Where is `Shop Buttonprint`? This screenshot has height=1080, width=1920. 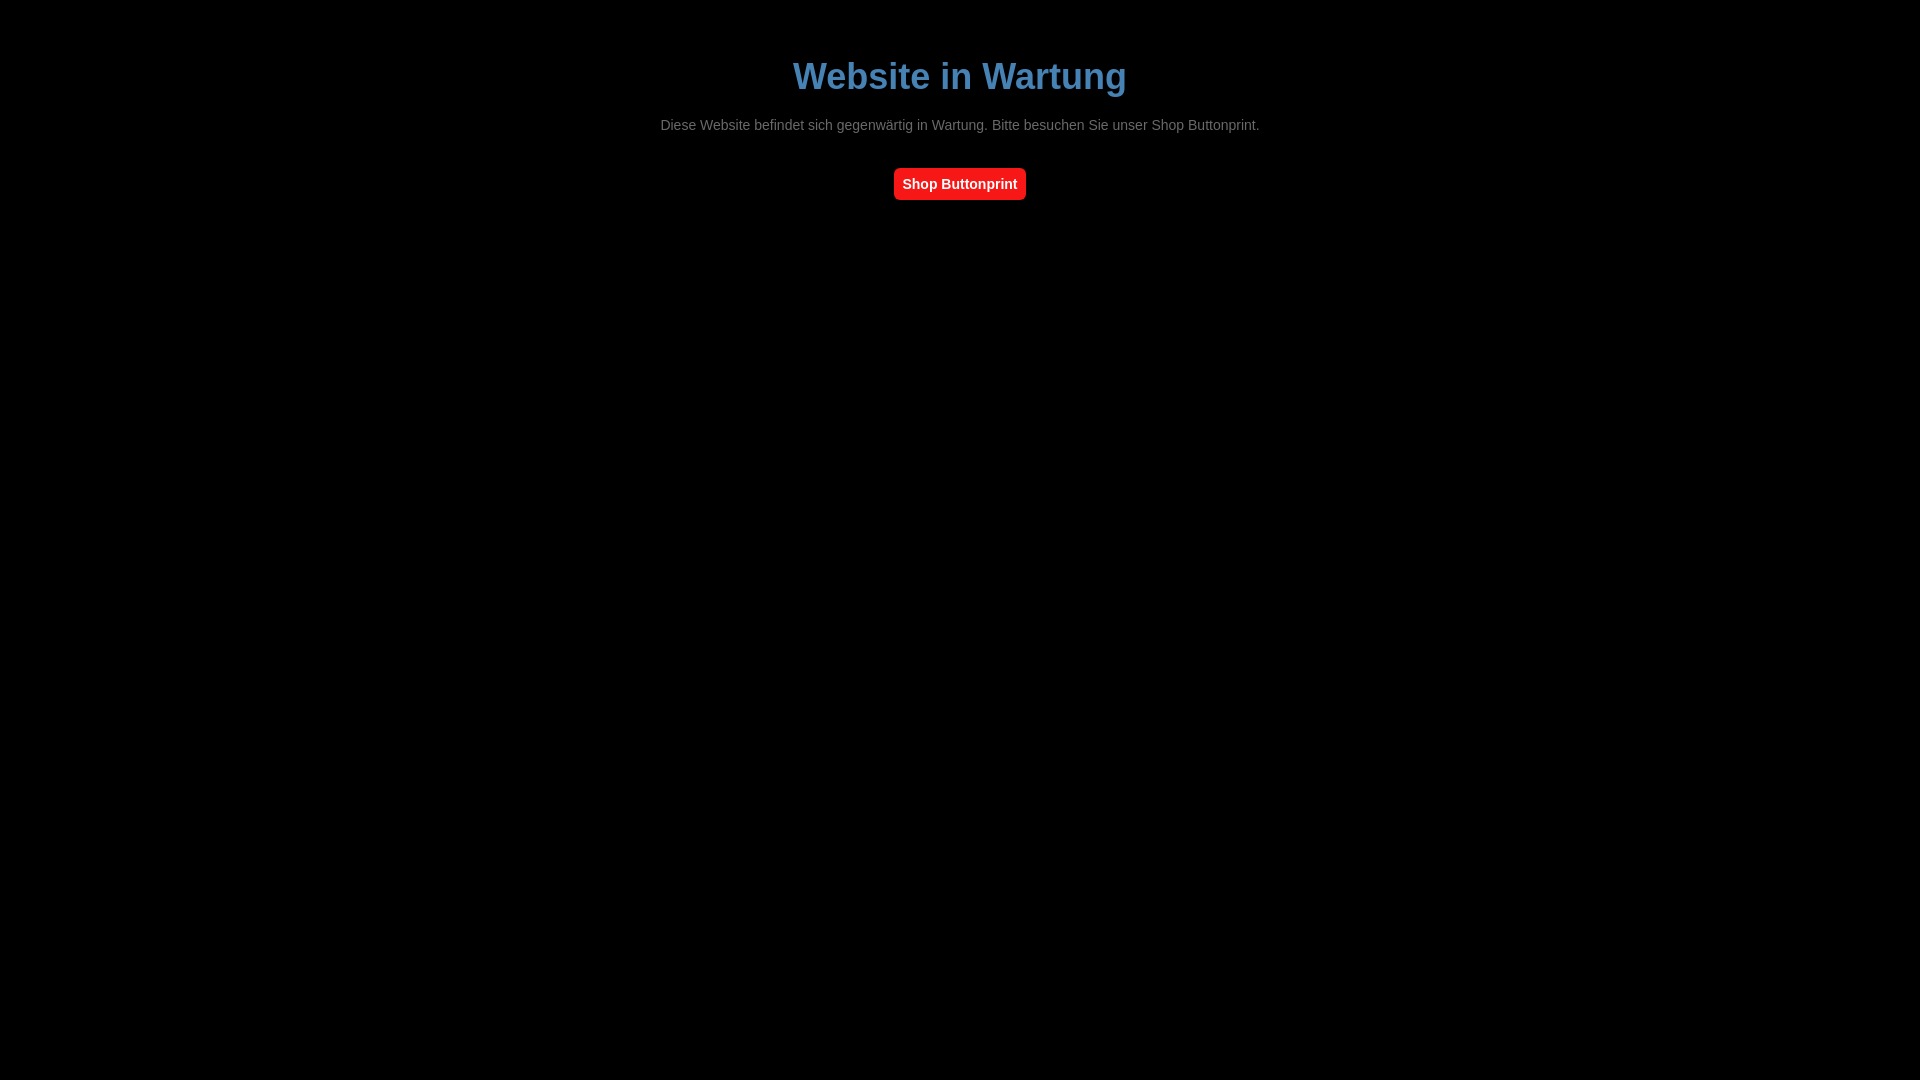 Shop Buttonprint is located at coordinates (960, 184).